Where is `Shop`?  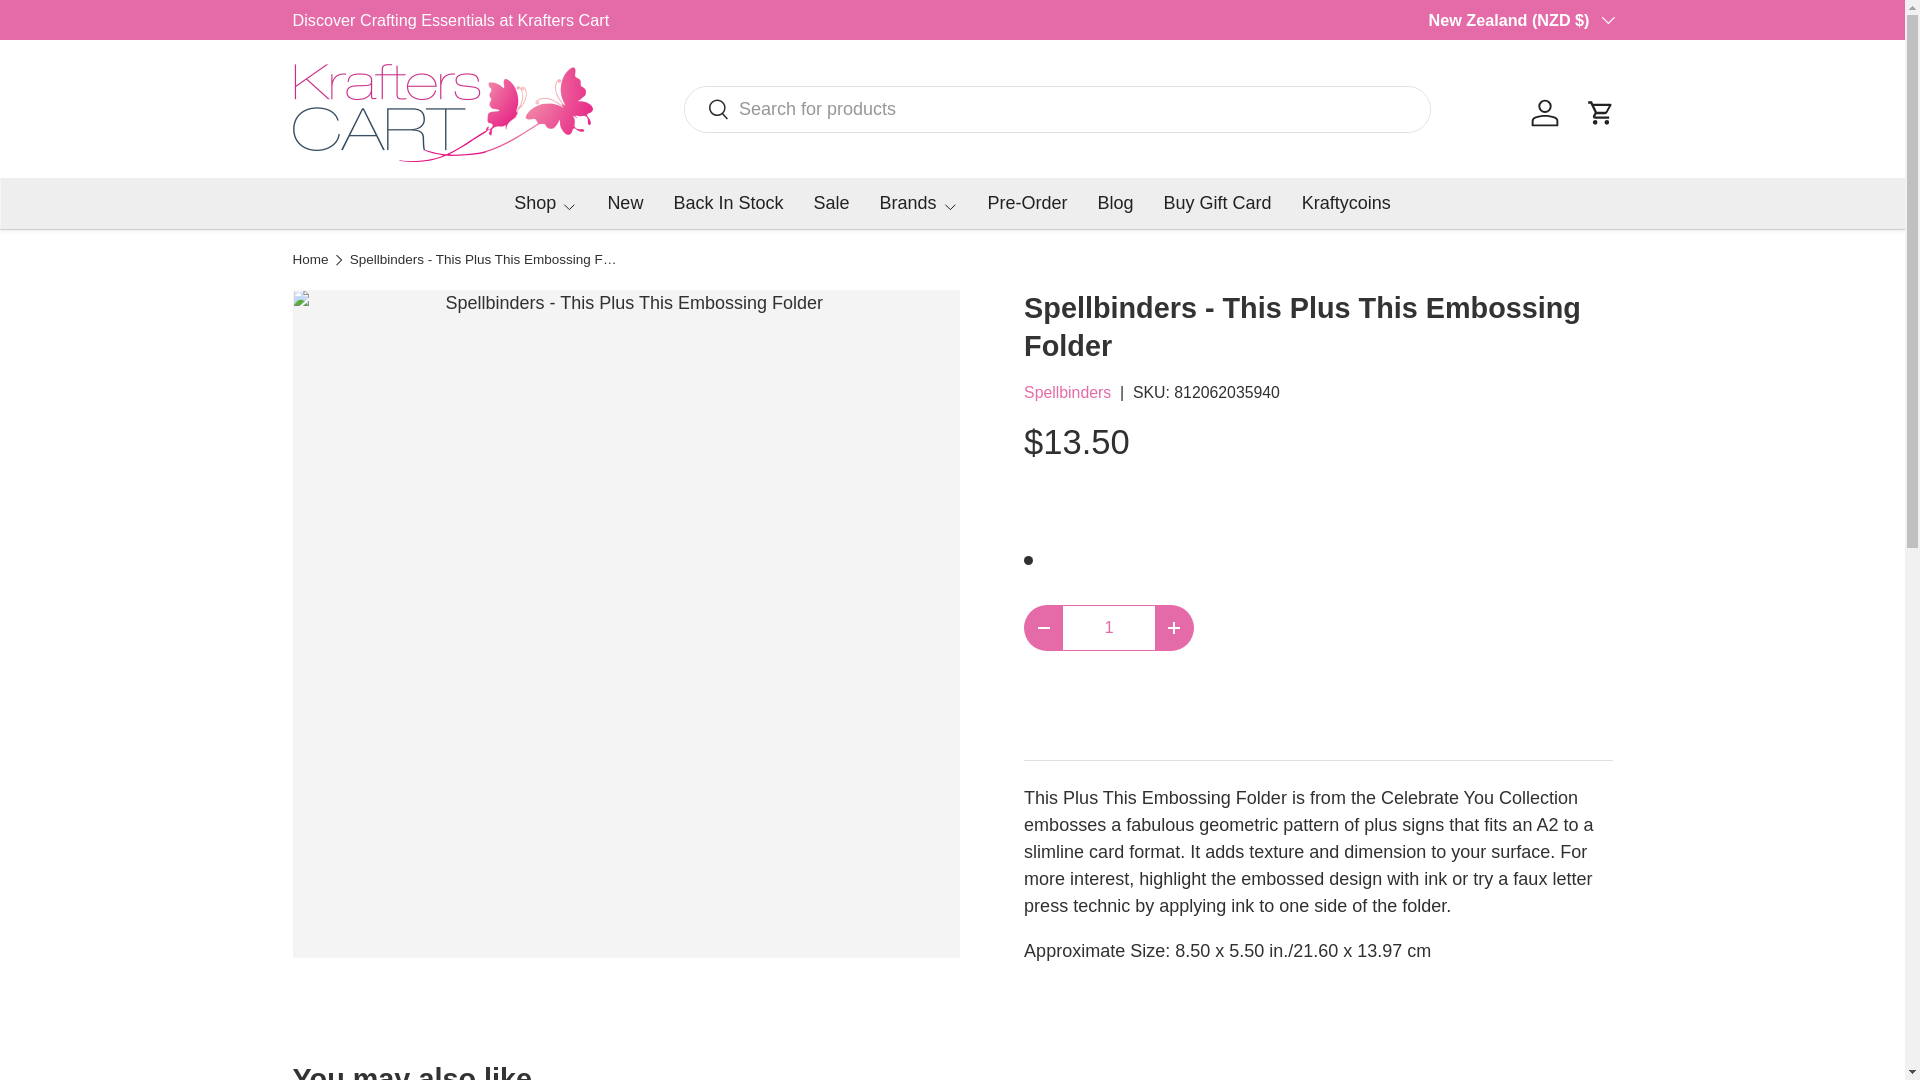 Shop is located at coordinates (546, 204).